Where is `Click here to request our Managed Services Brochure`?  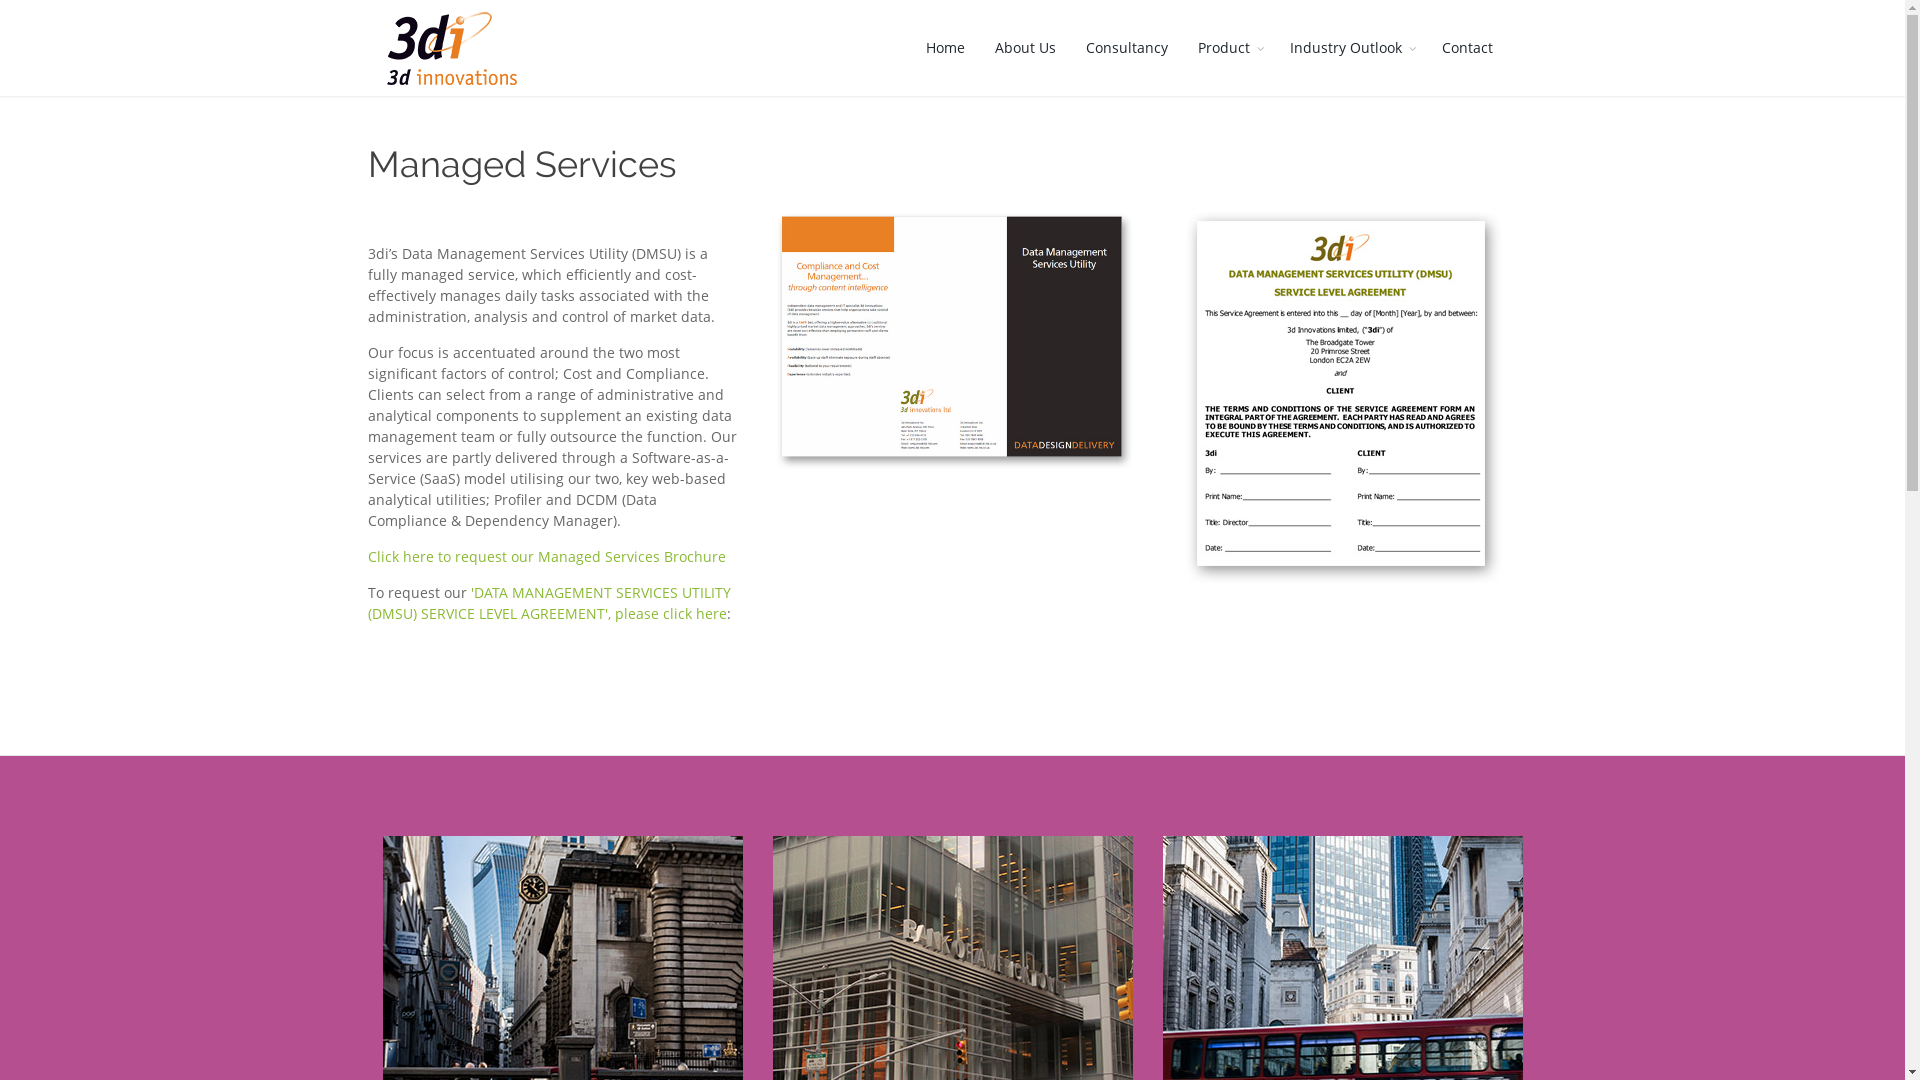
Click here to request our Managed Services Brochure is located at coordinates (547, 556).